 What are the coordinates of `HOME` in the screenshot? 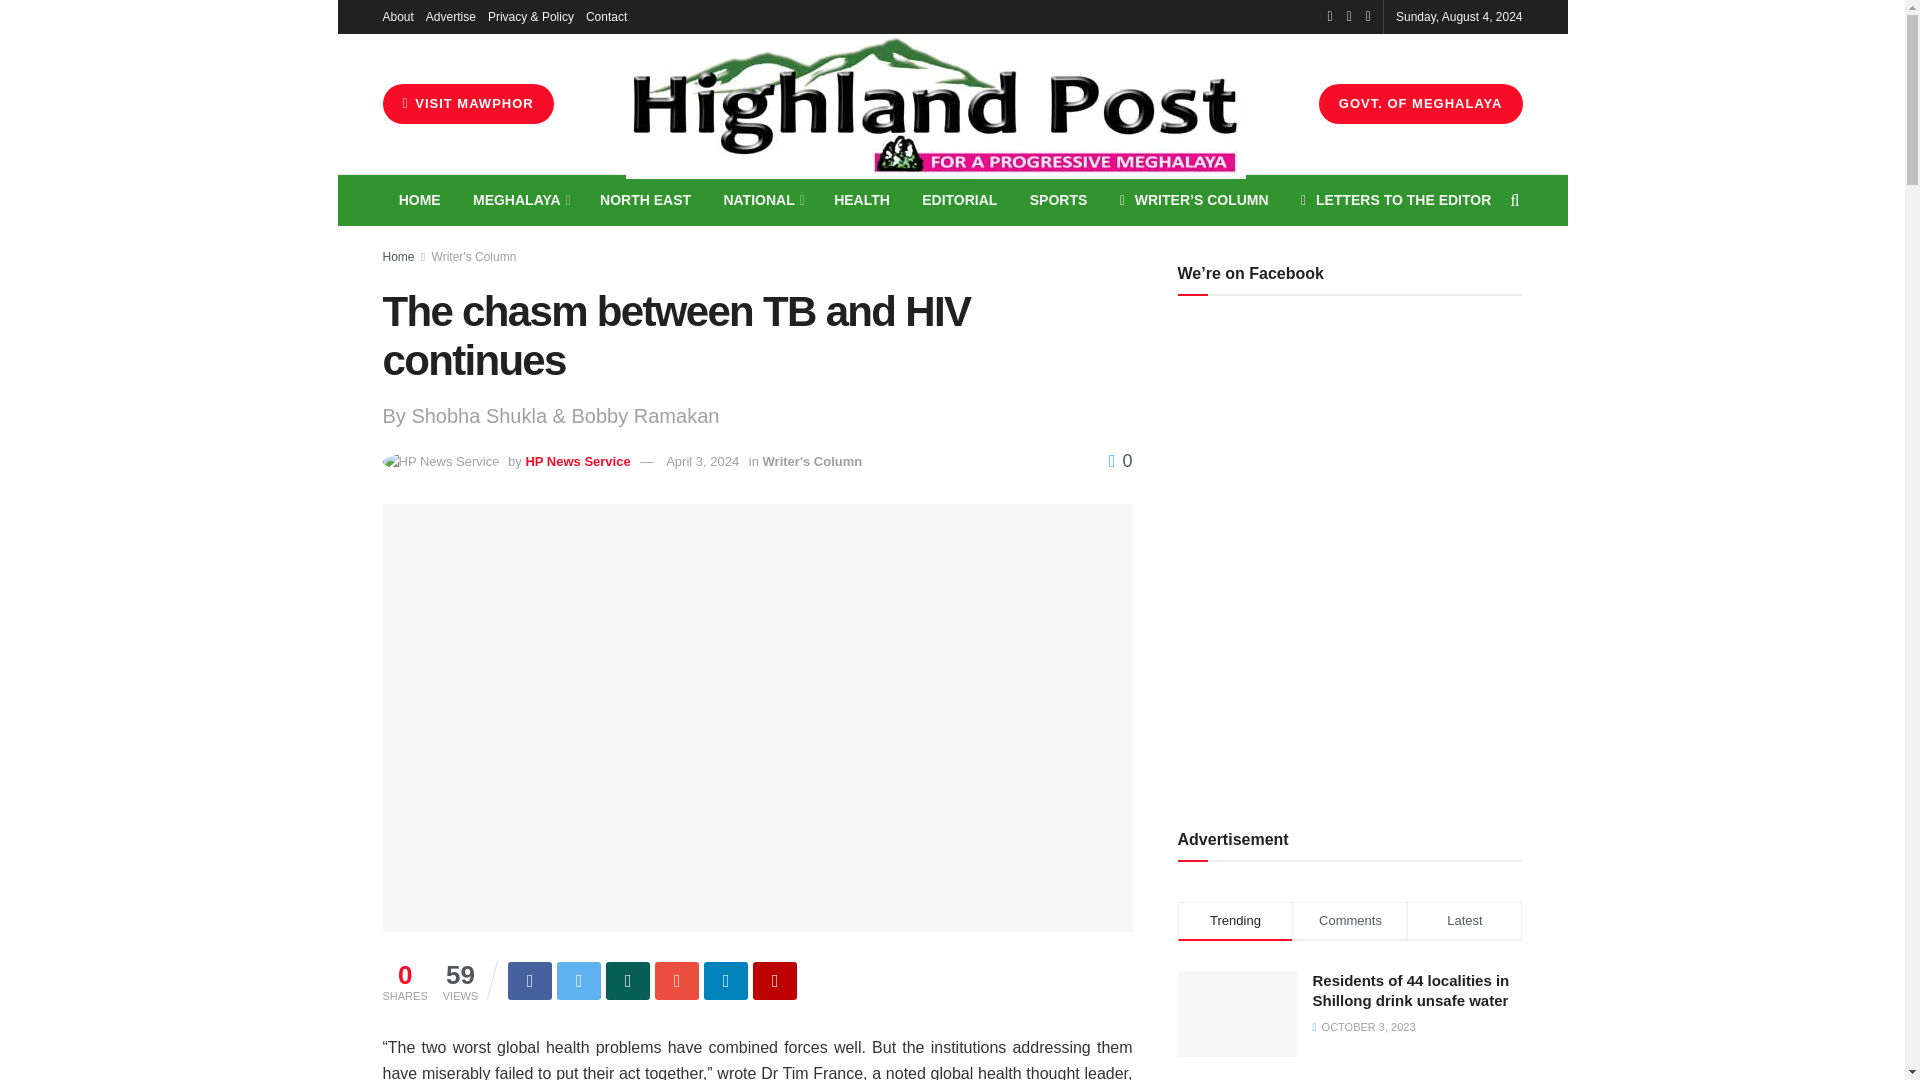 It's located at (419, 200).